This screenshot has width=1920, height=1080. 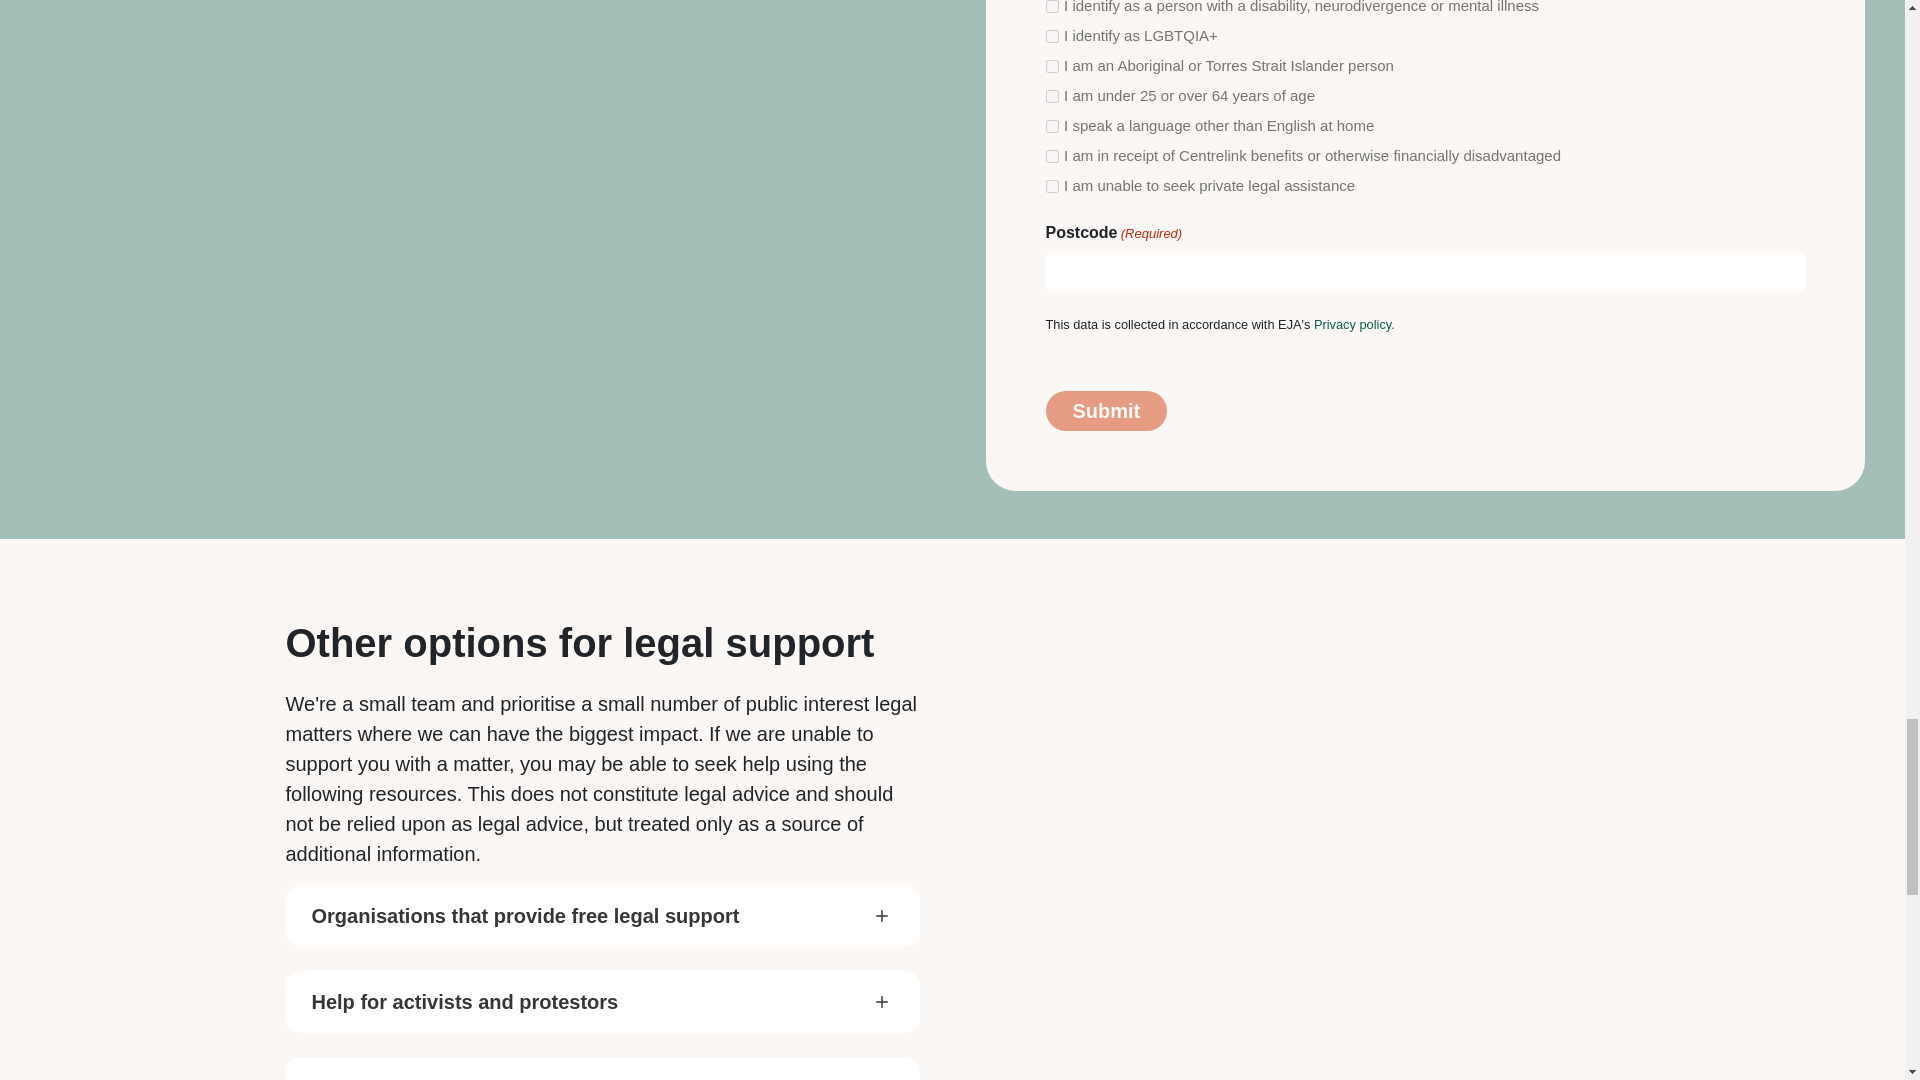 I want to click on I speak a language other than English at home, so click(x=1052, y=186).